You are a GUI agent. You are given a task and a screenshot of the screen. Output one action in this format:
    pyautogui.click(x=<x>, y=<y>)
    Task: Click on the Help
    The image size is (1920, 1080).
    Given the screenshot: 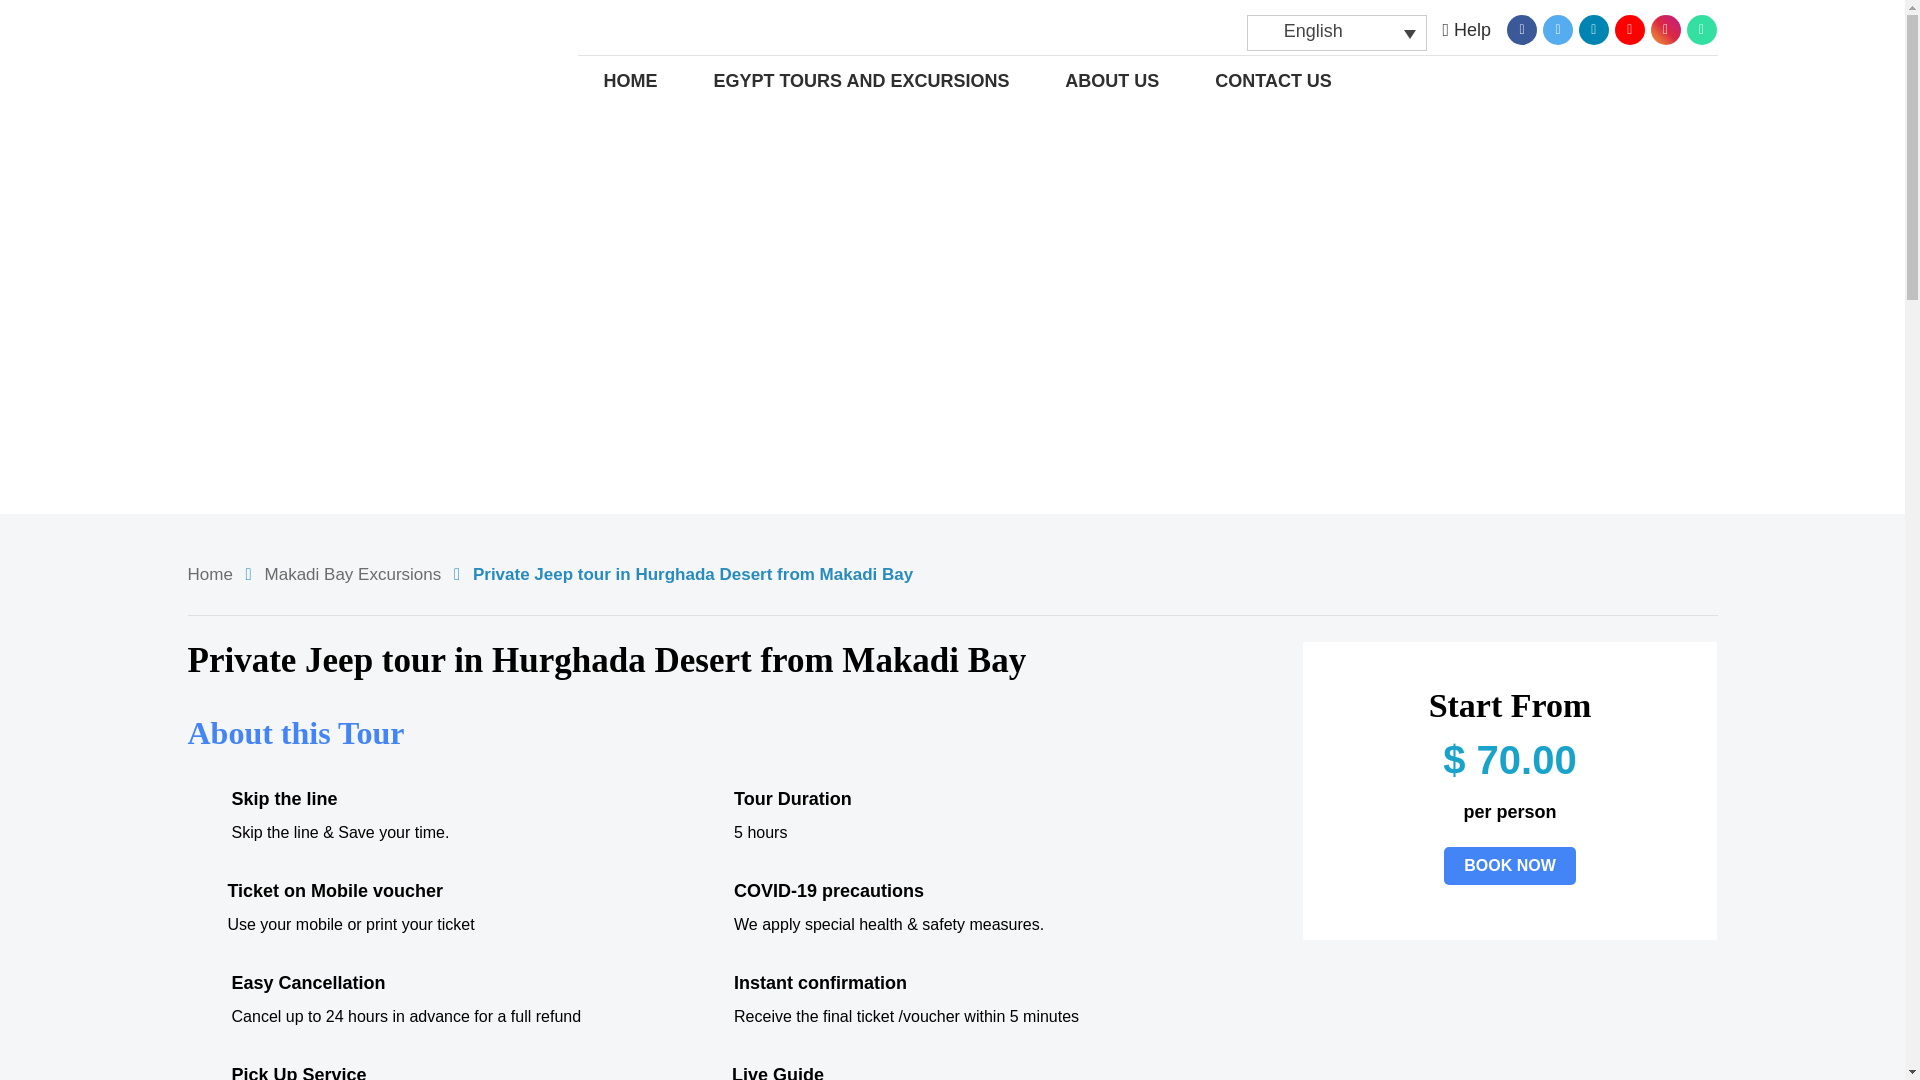 What is the action you would take?
    pyautogui.click(x=1466, y=30)
    